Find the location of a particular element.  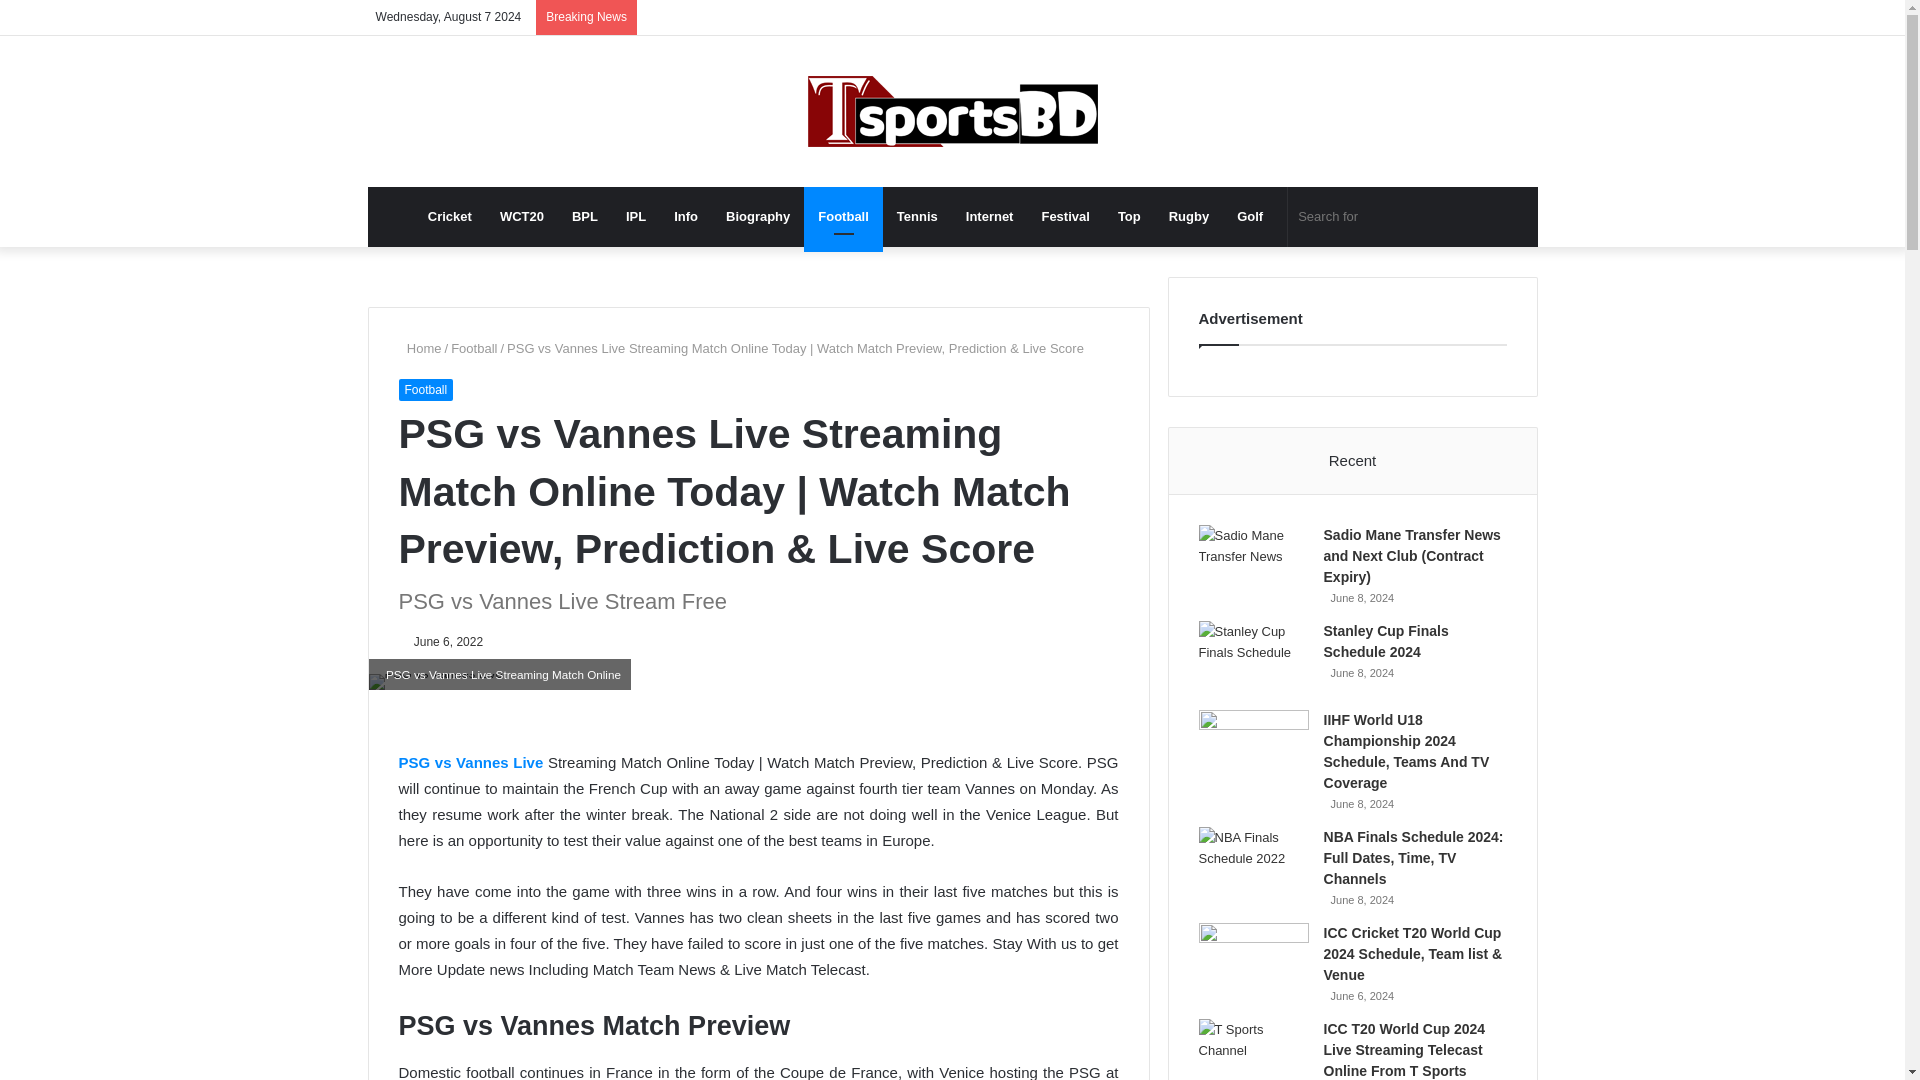

Home is located at coordinates (419, 348).